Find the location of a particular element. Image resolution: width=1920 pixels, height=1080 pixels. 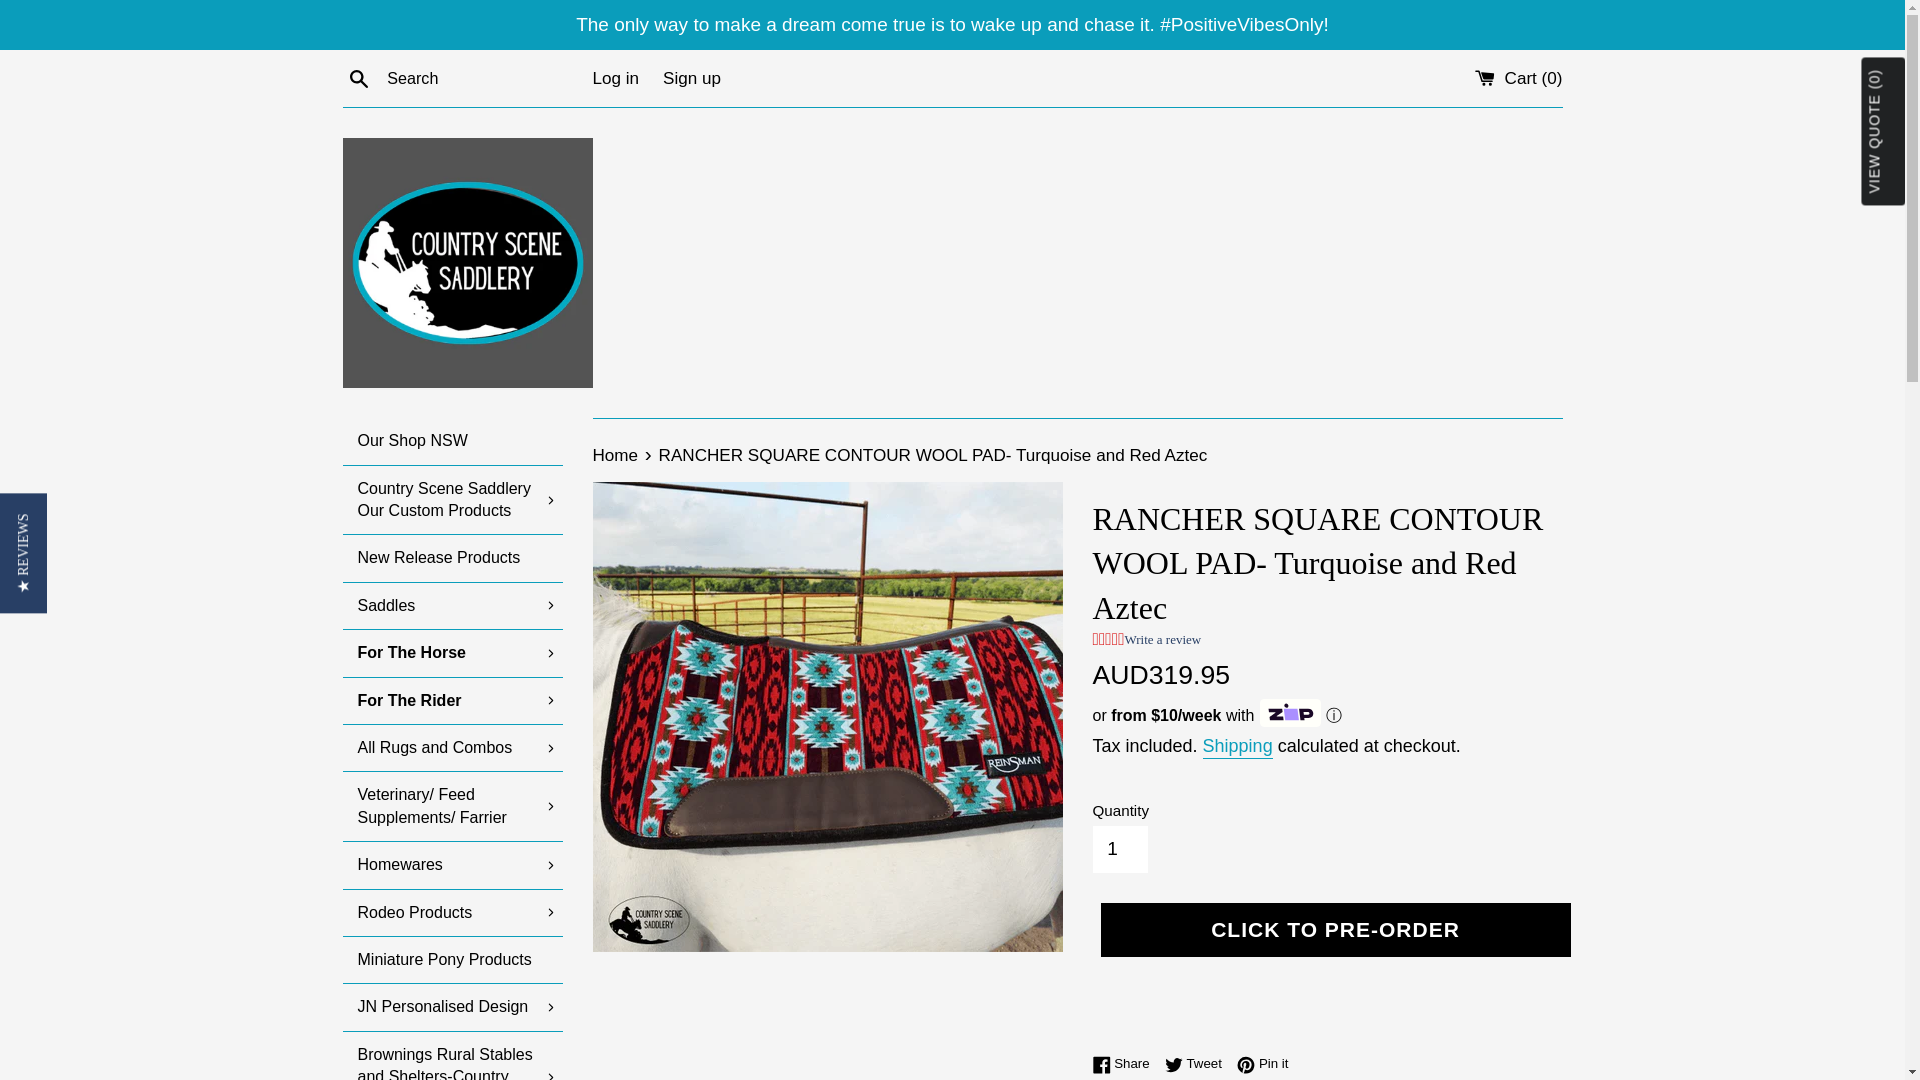

 Country Scene Saddlery  Our Custom Products is located at coordinates (452, 500).